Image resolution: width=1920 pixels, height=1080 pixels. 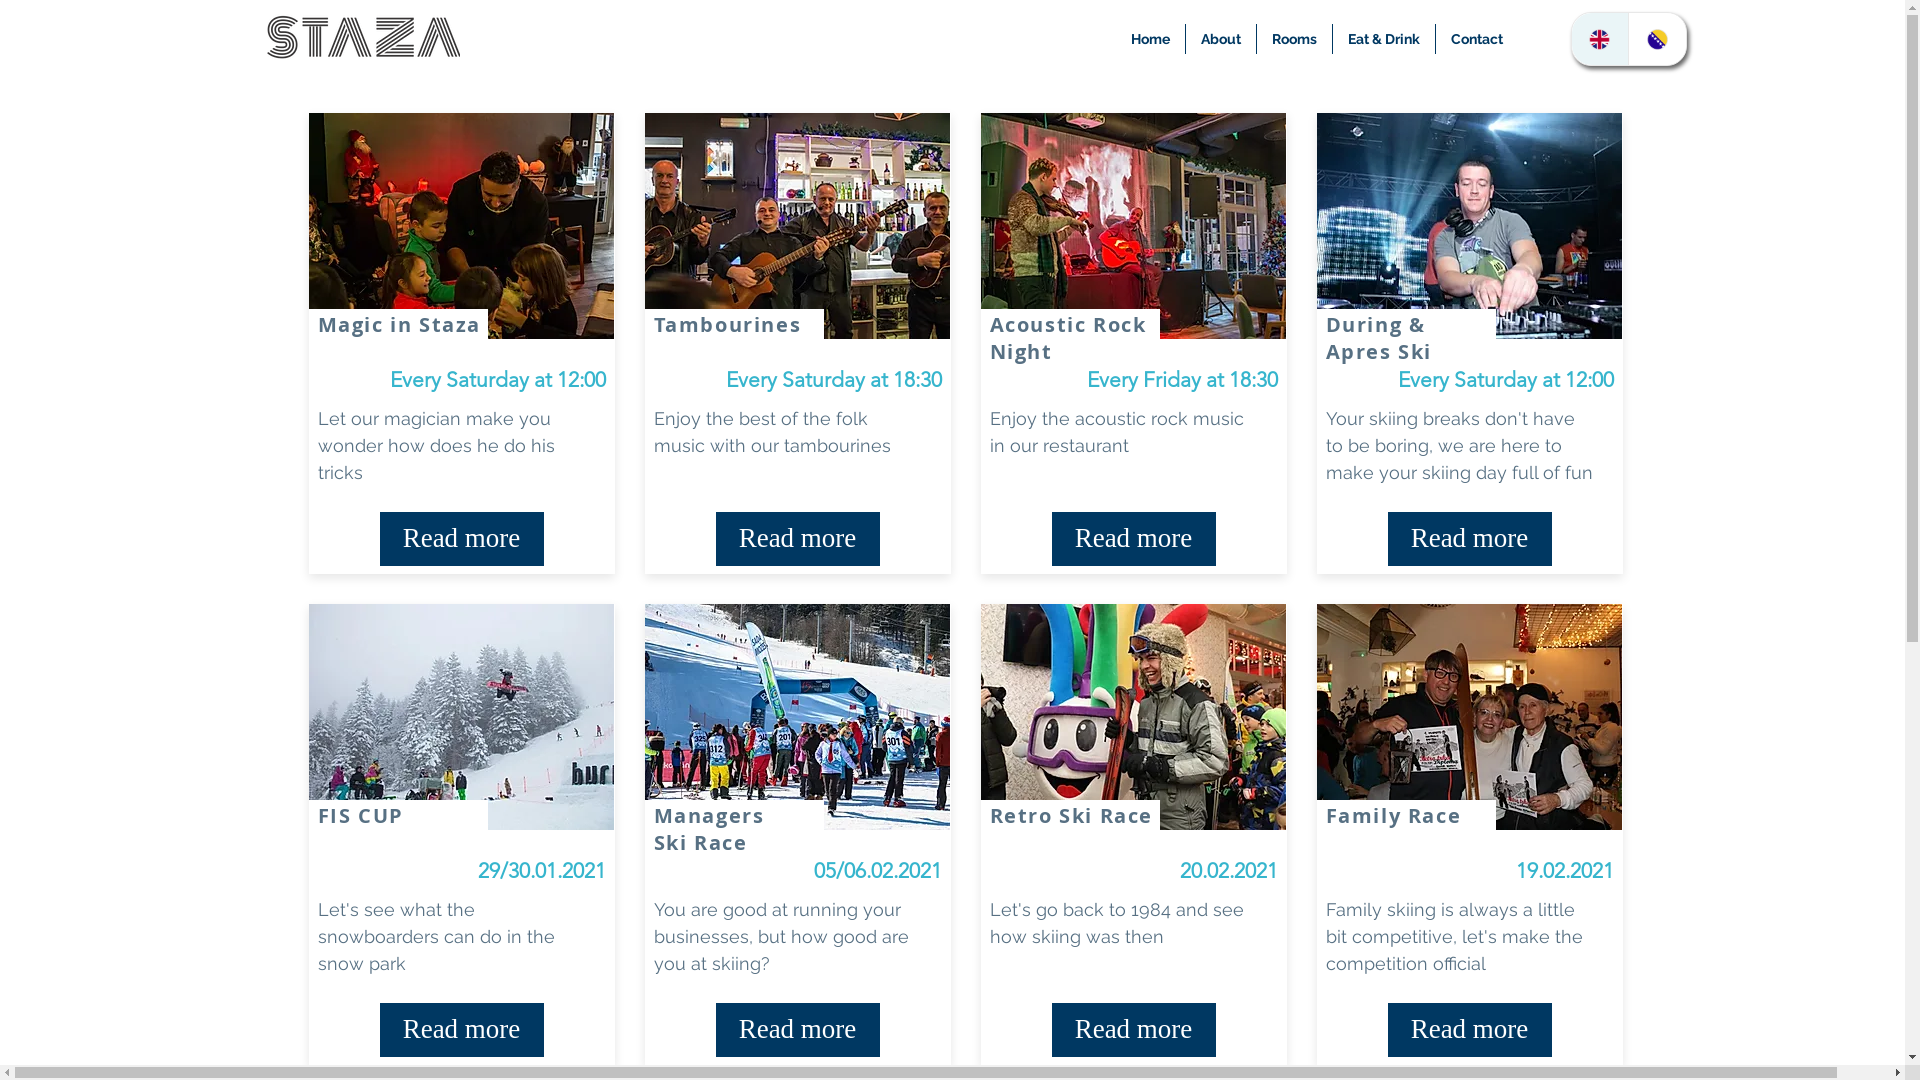 What do you see at coordinates (1470, 1030) in the screenshot?
I see `Read more` at bounding box center [1470, 1030].